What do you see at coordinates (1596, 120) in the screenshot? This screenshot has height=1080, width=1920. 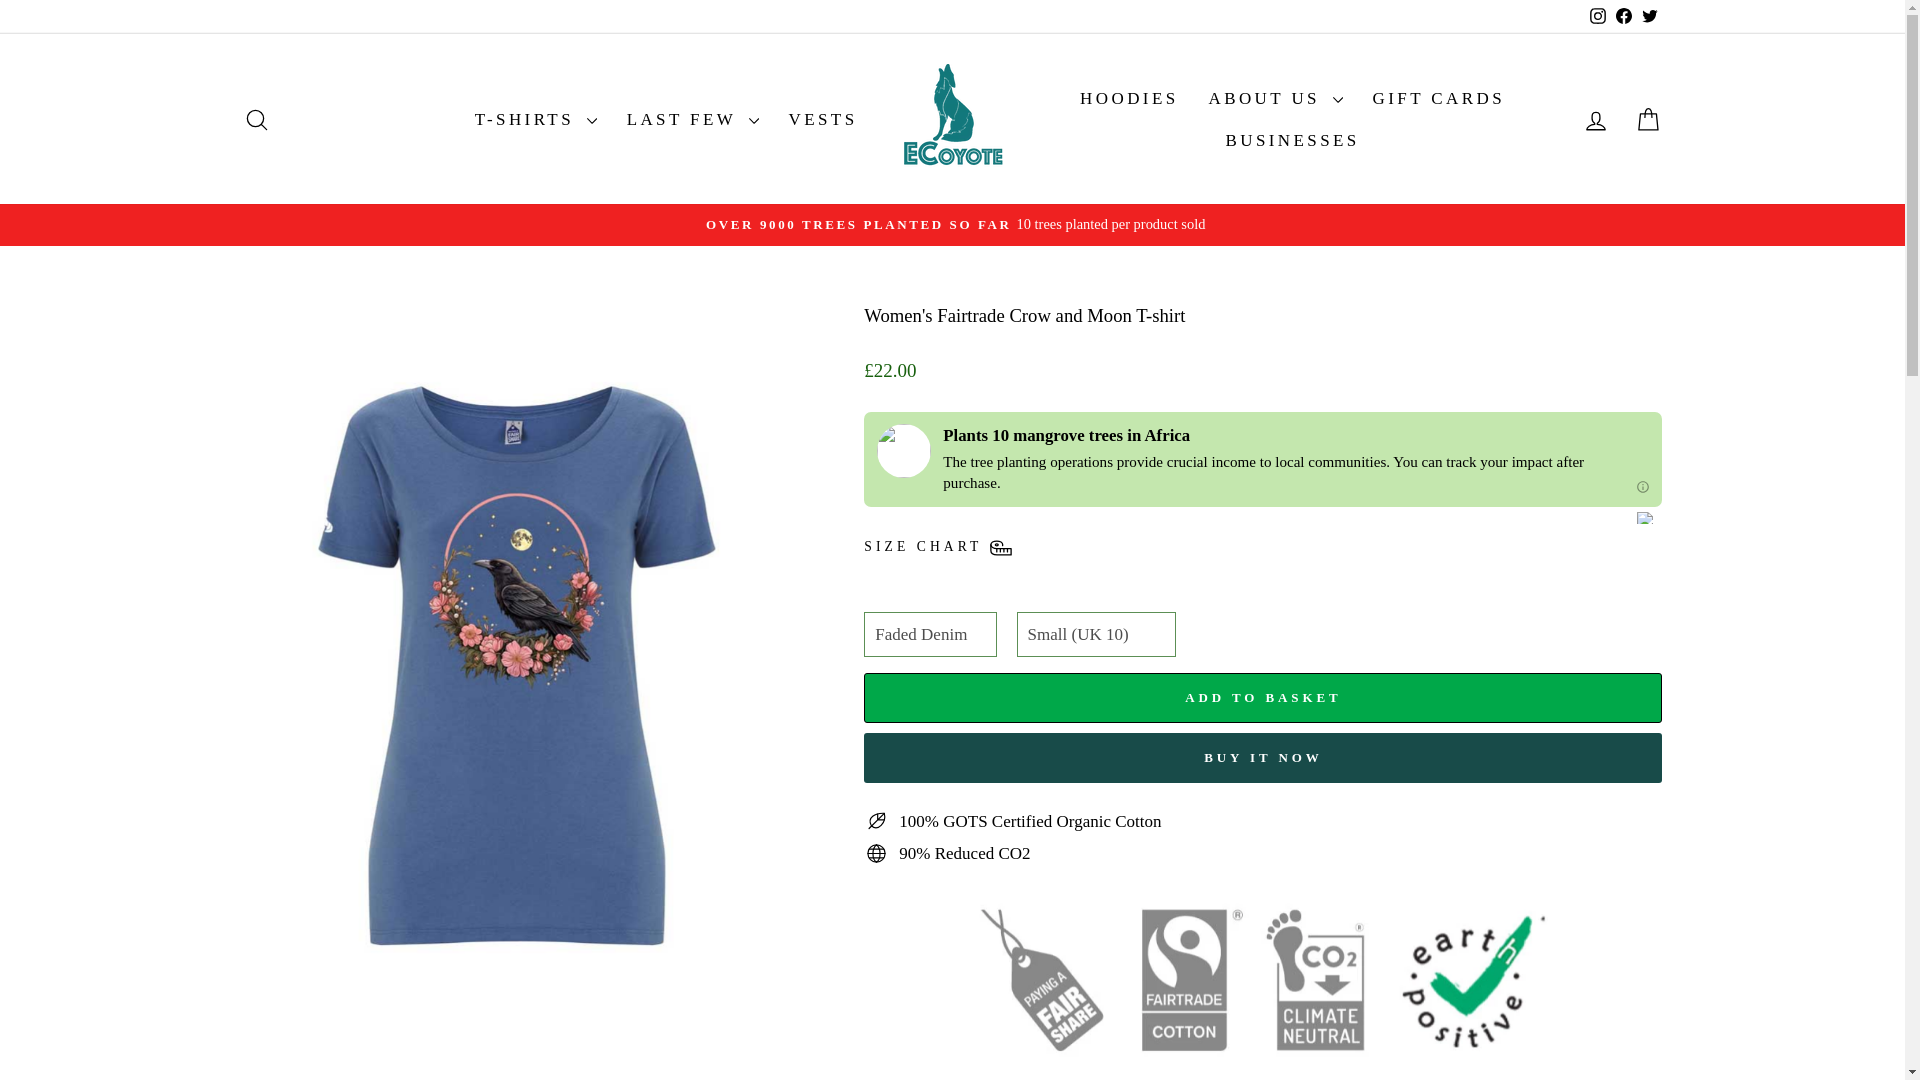 I see `ACCOUNT` at bounding box center [1596, 120].